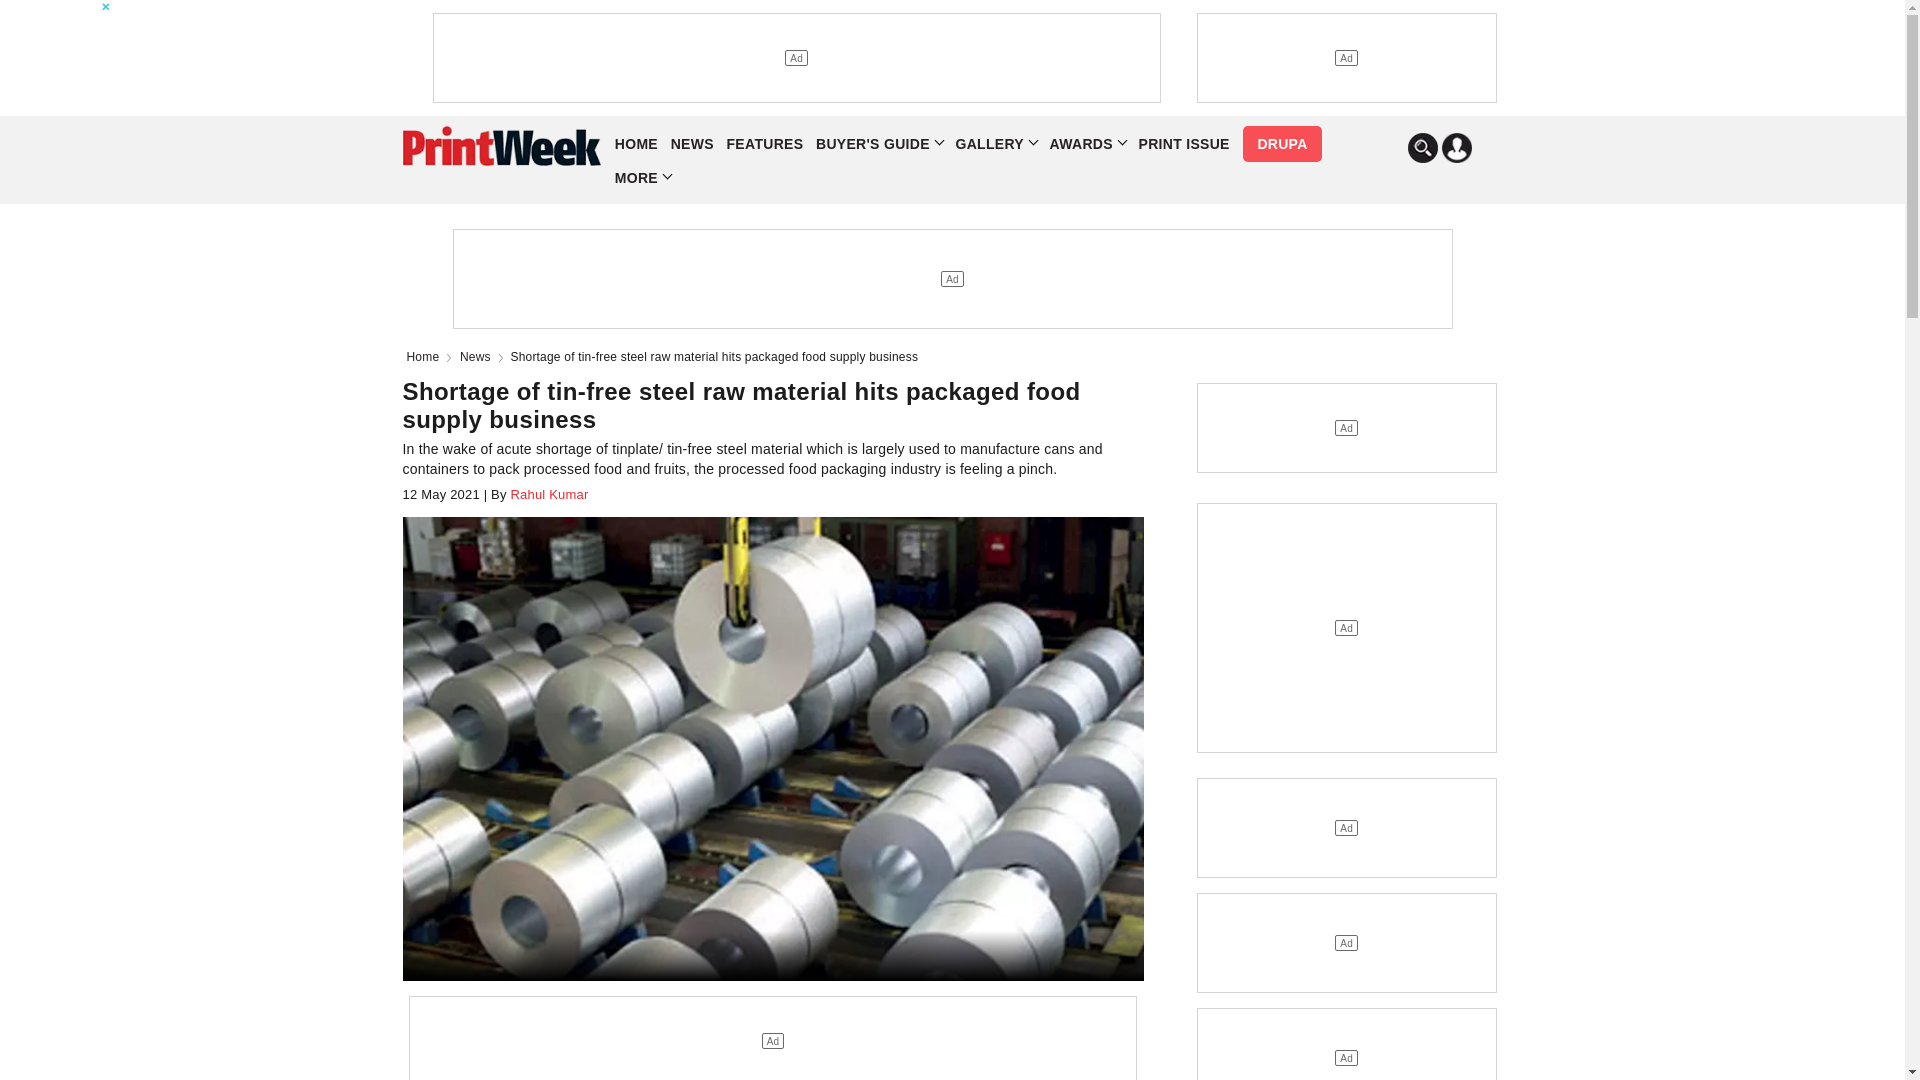 This screenshot has width=1920, height=1080. I want to click on AWARDS, so click(1088, 144).